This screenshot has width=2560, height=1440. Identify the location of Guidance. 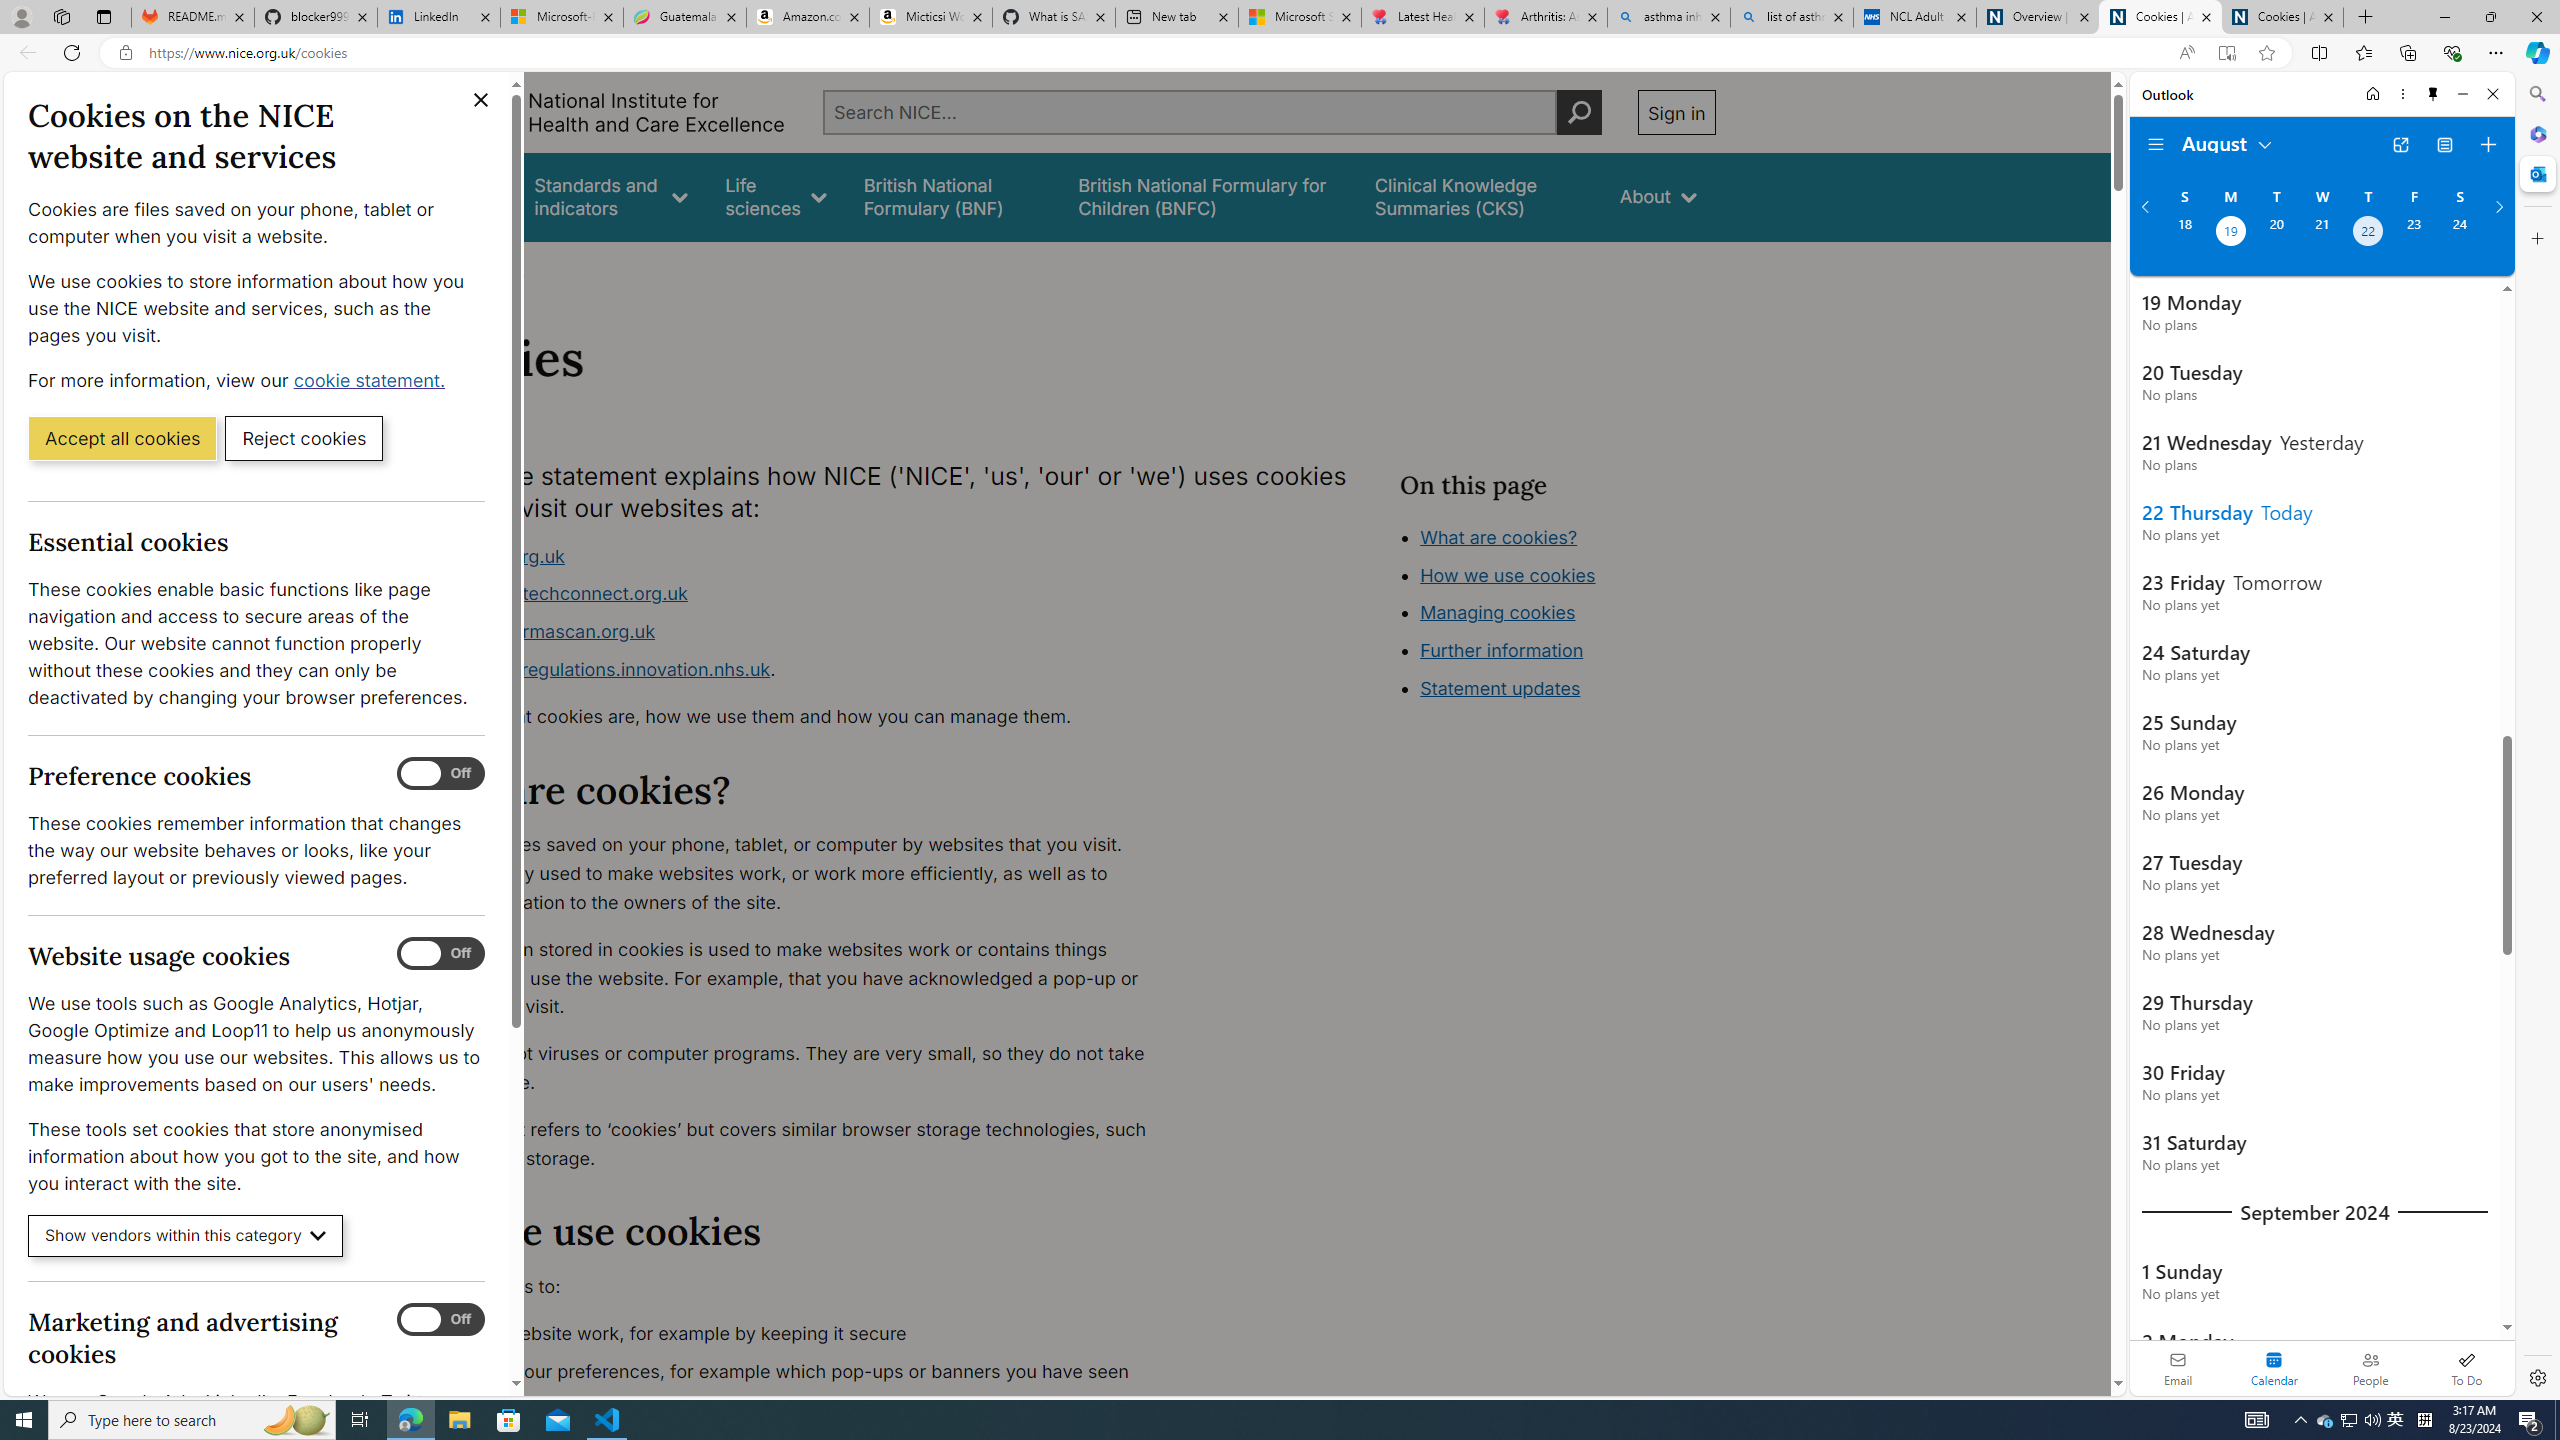
(458, 196).